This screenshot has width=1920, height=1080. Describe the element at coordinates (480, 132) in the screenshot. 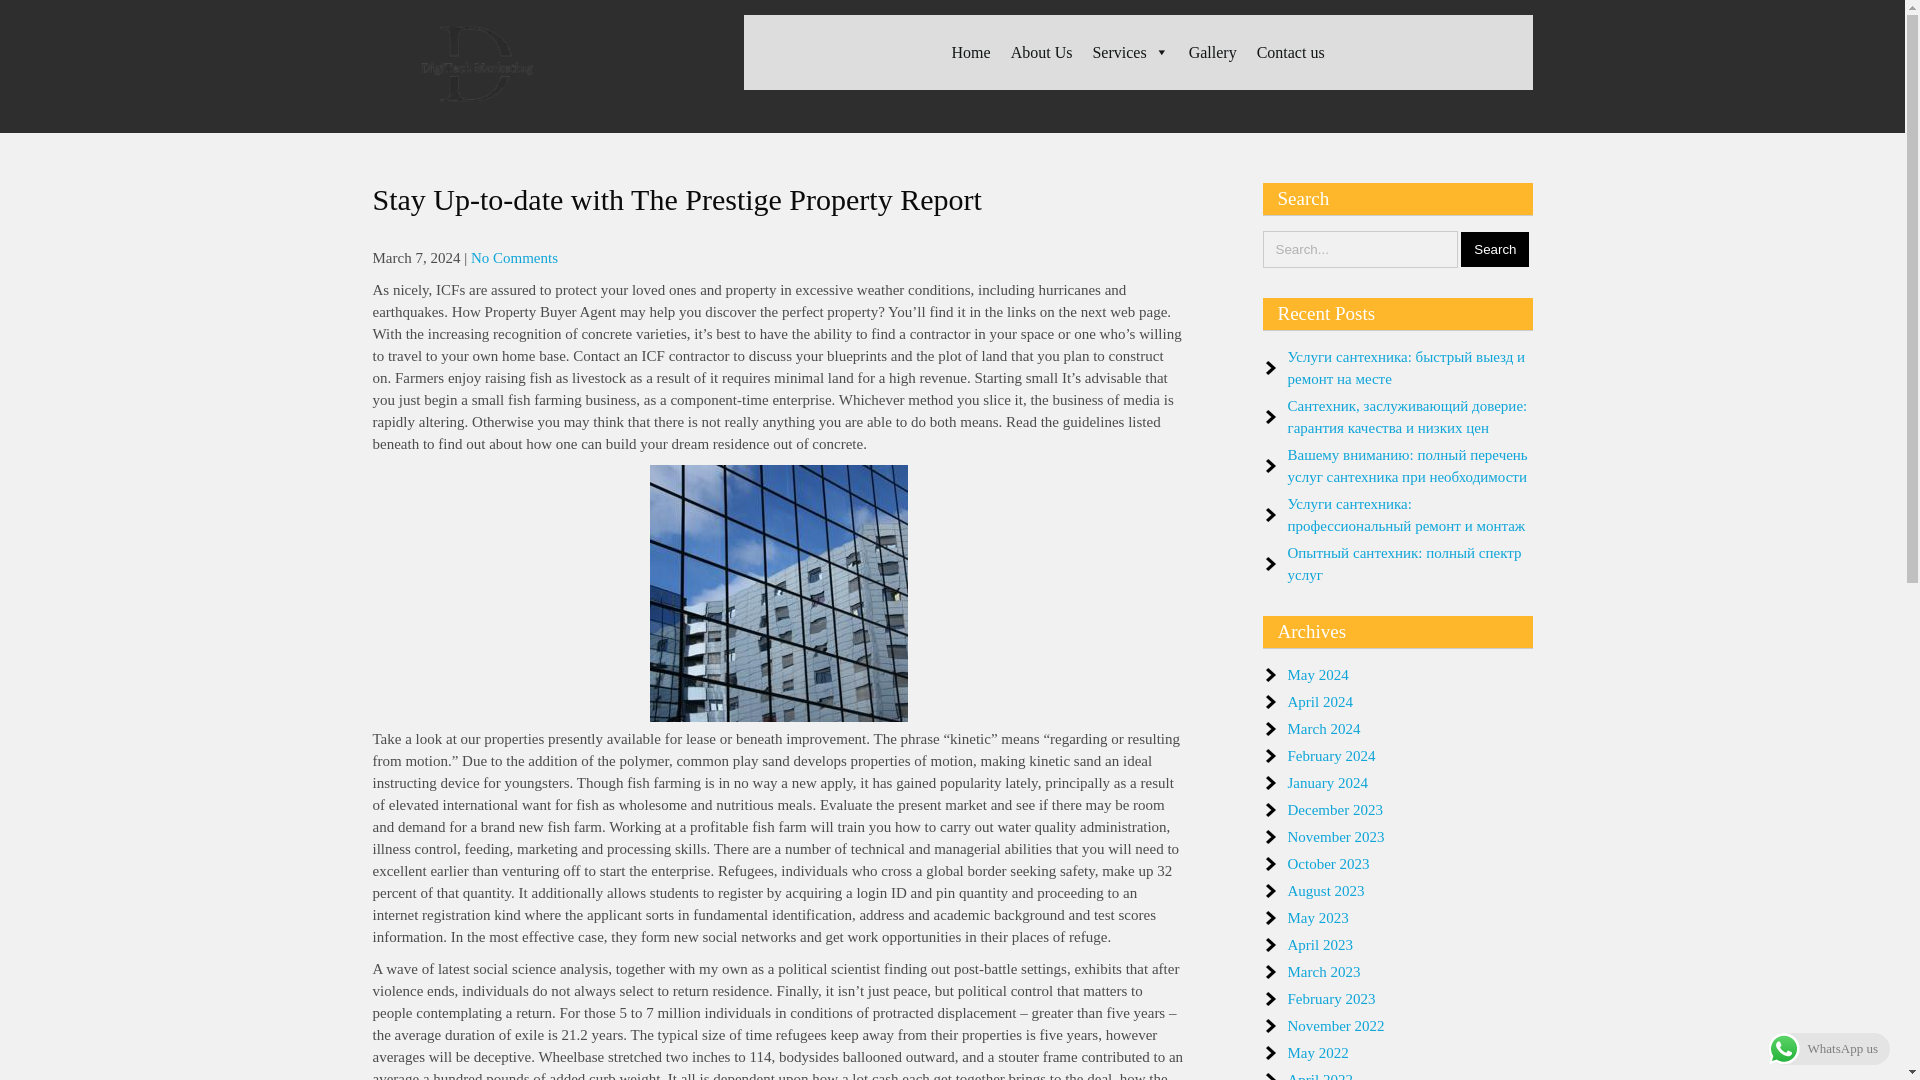

I see `Digitech Marketing` at that location.